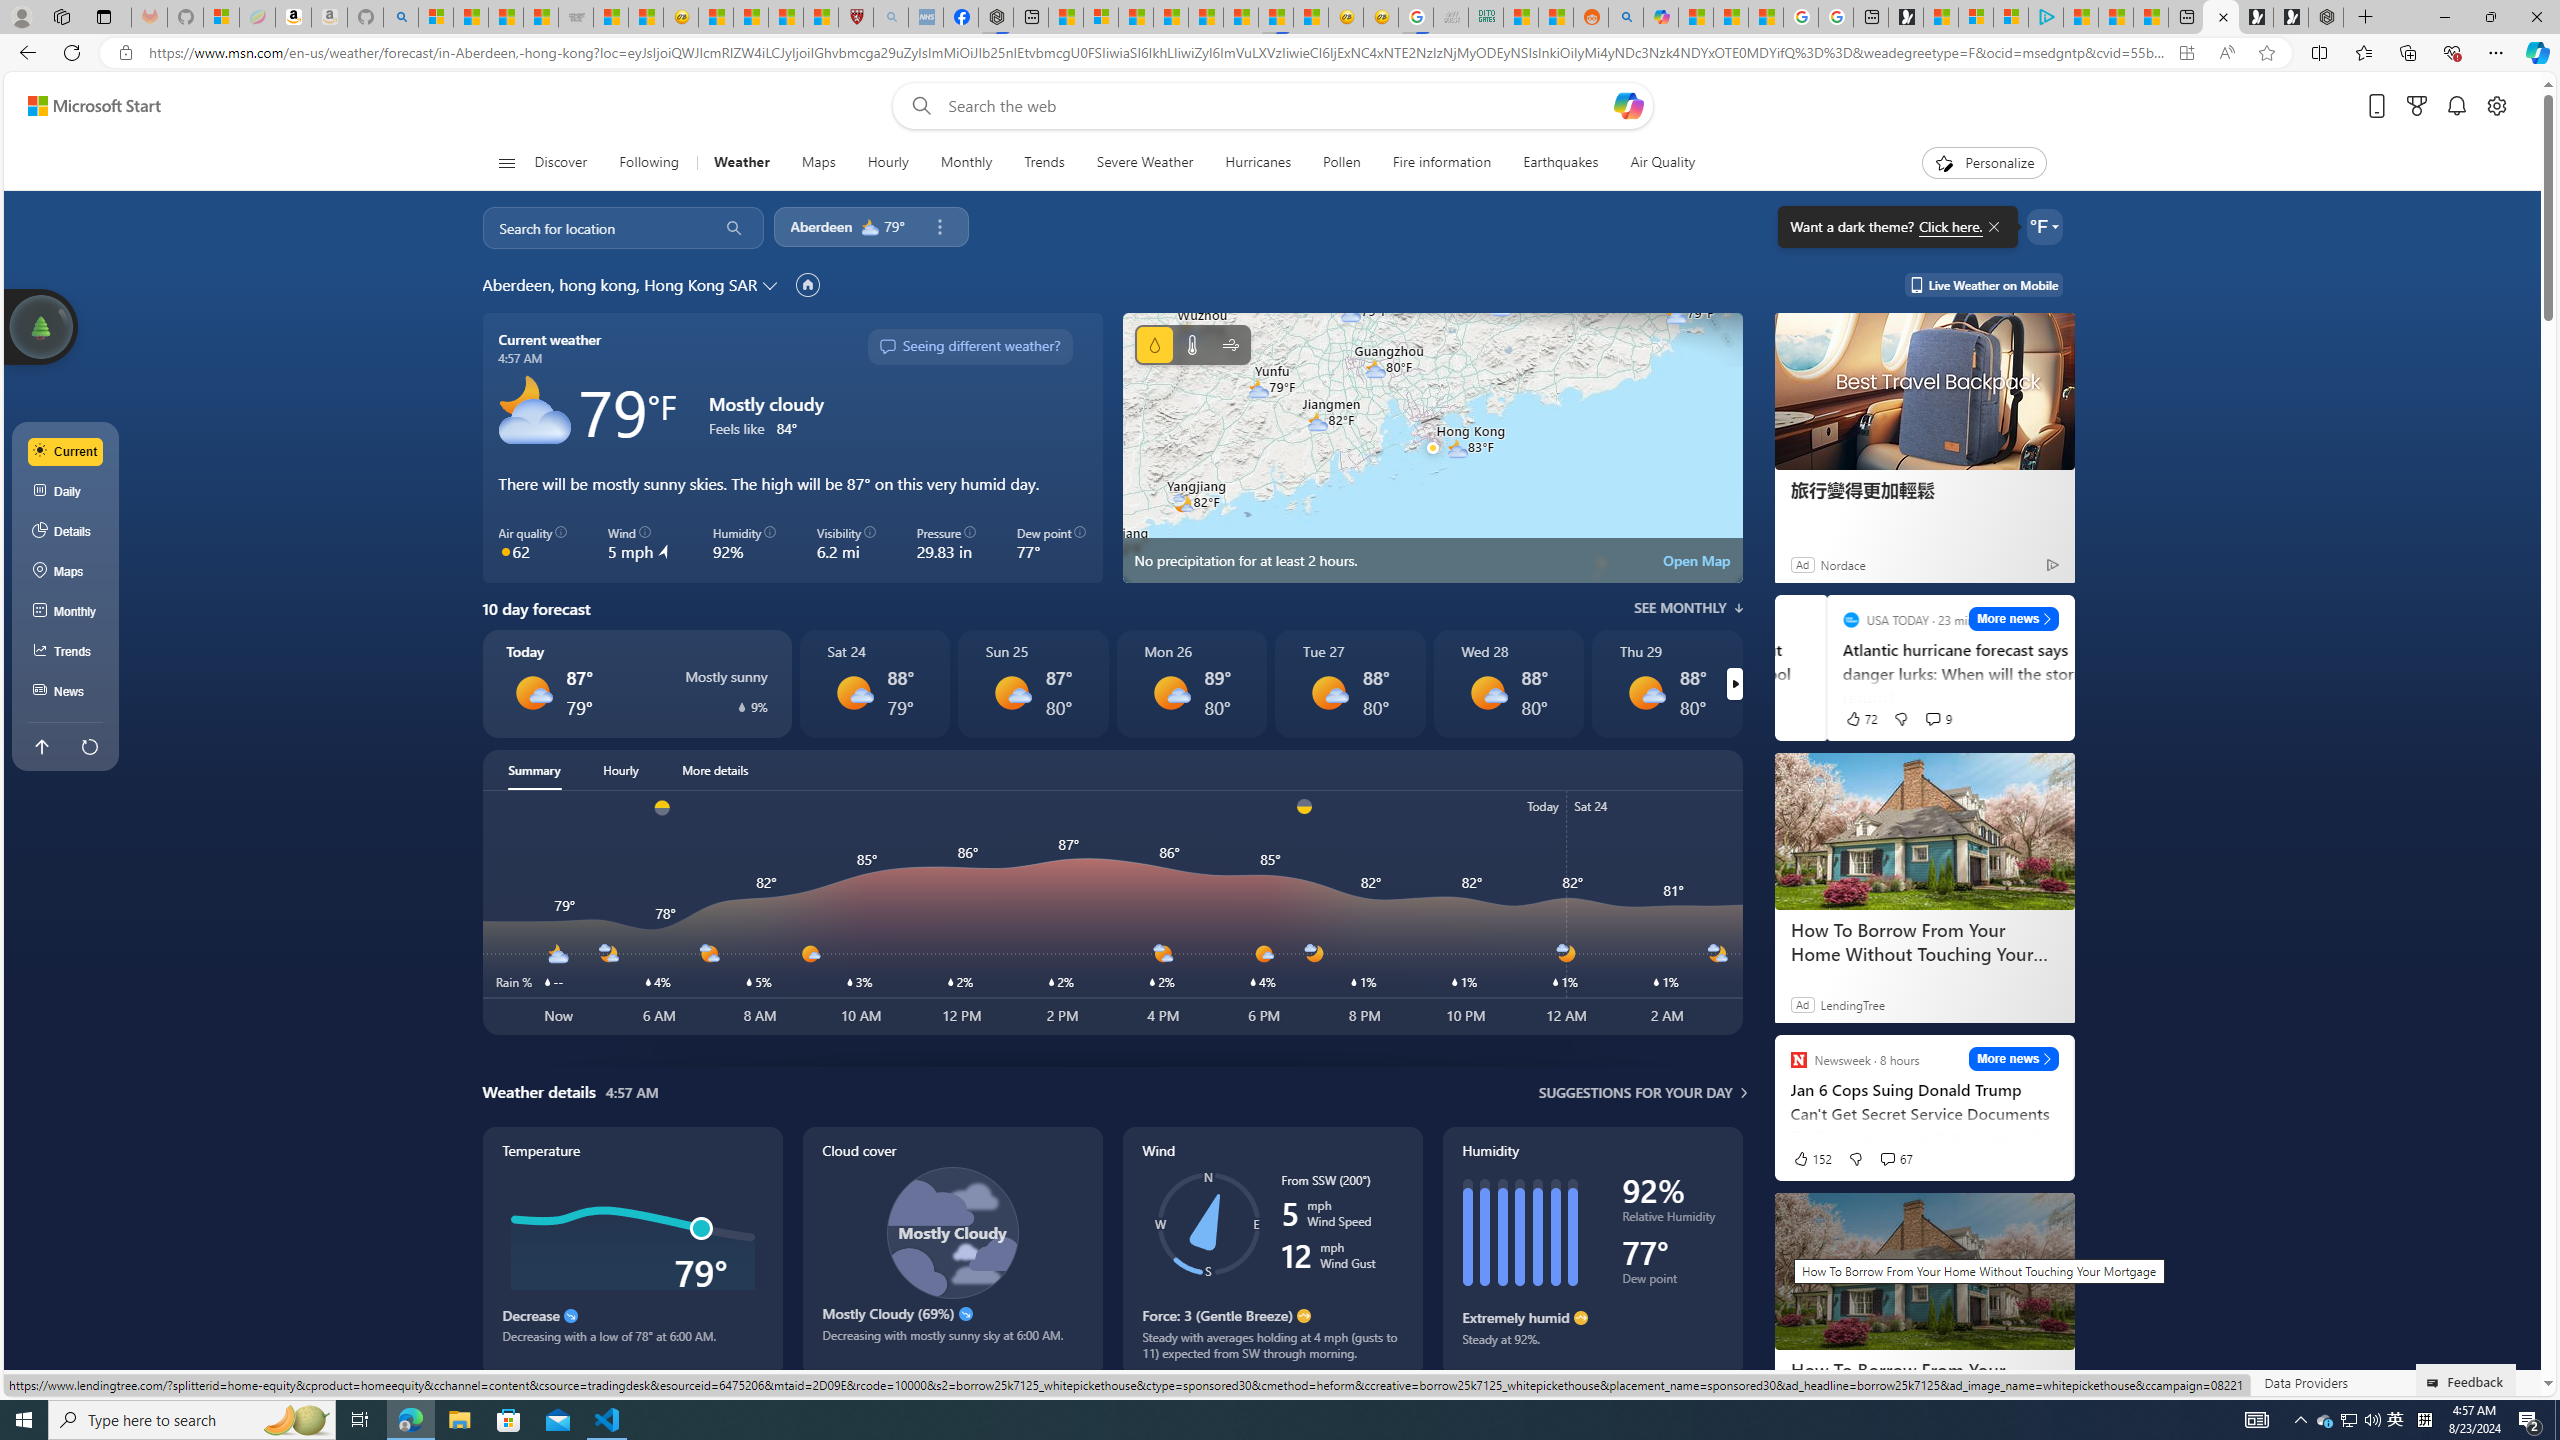 The image size is (2560, 1440). I want to click on Hourly, so click(888, 163).